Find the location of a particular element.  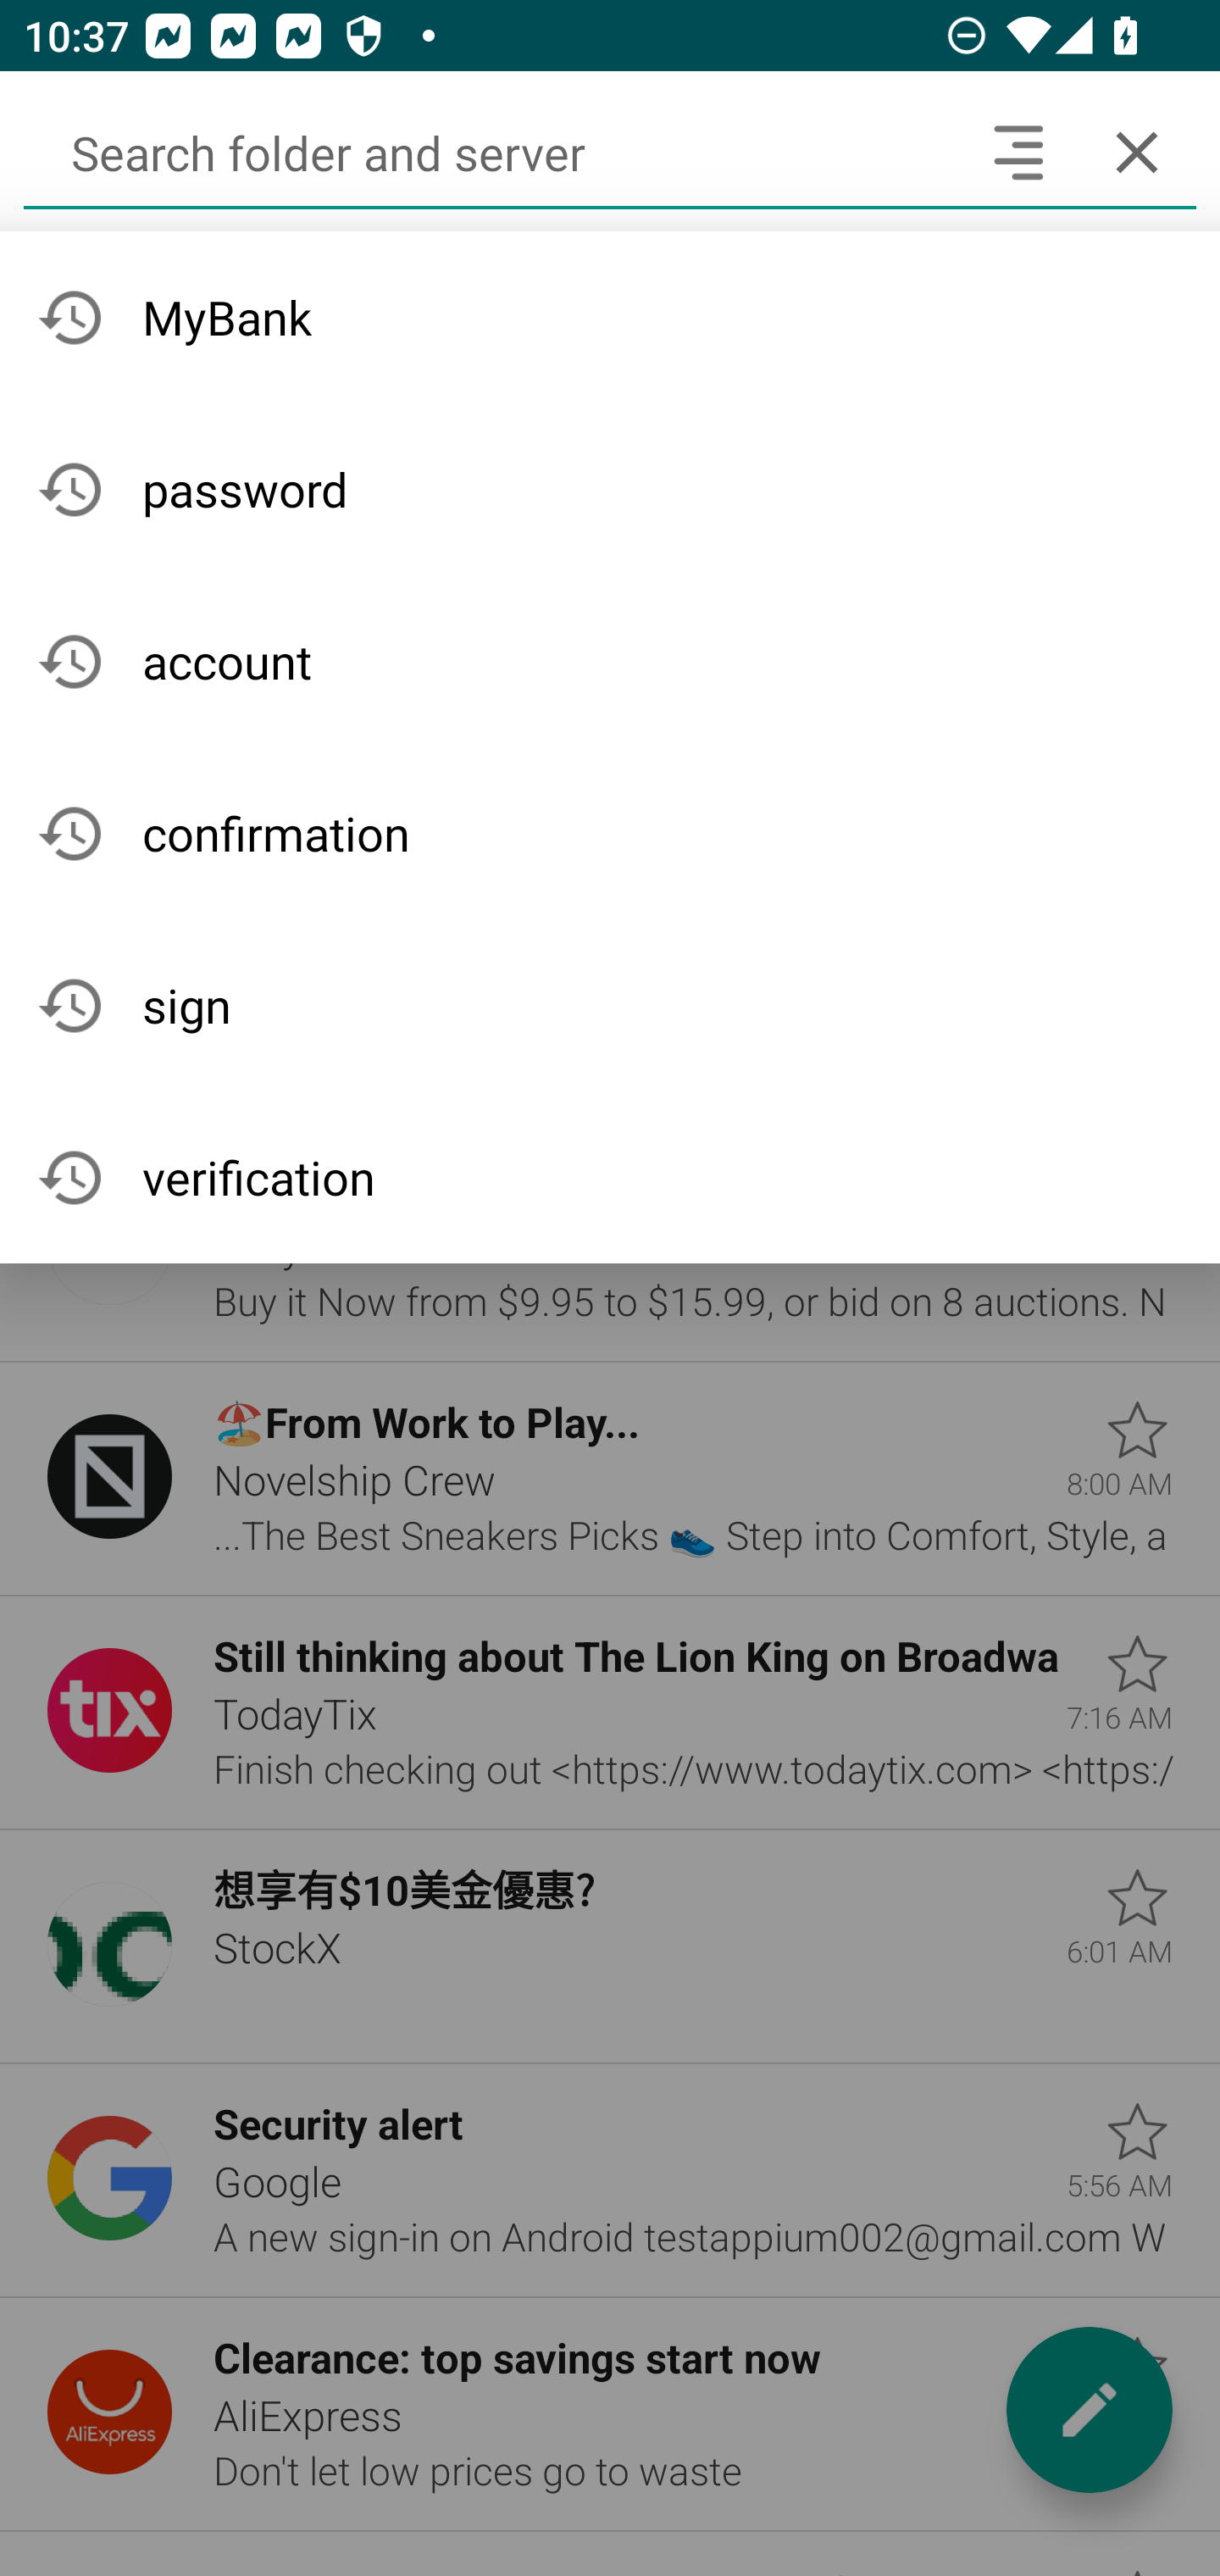

Search headers and text is located at coordinates (1018, 152).